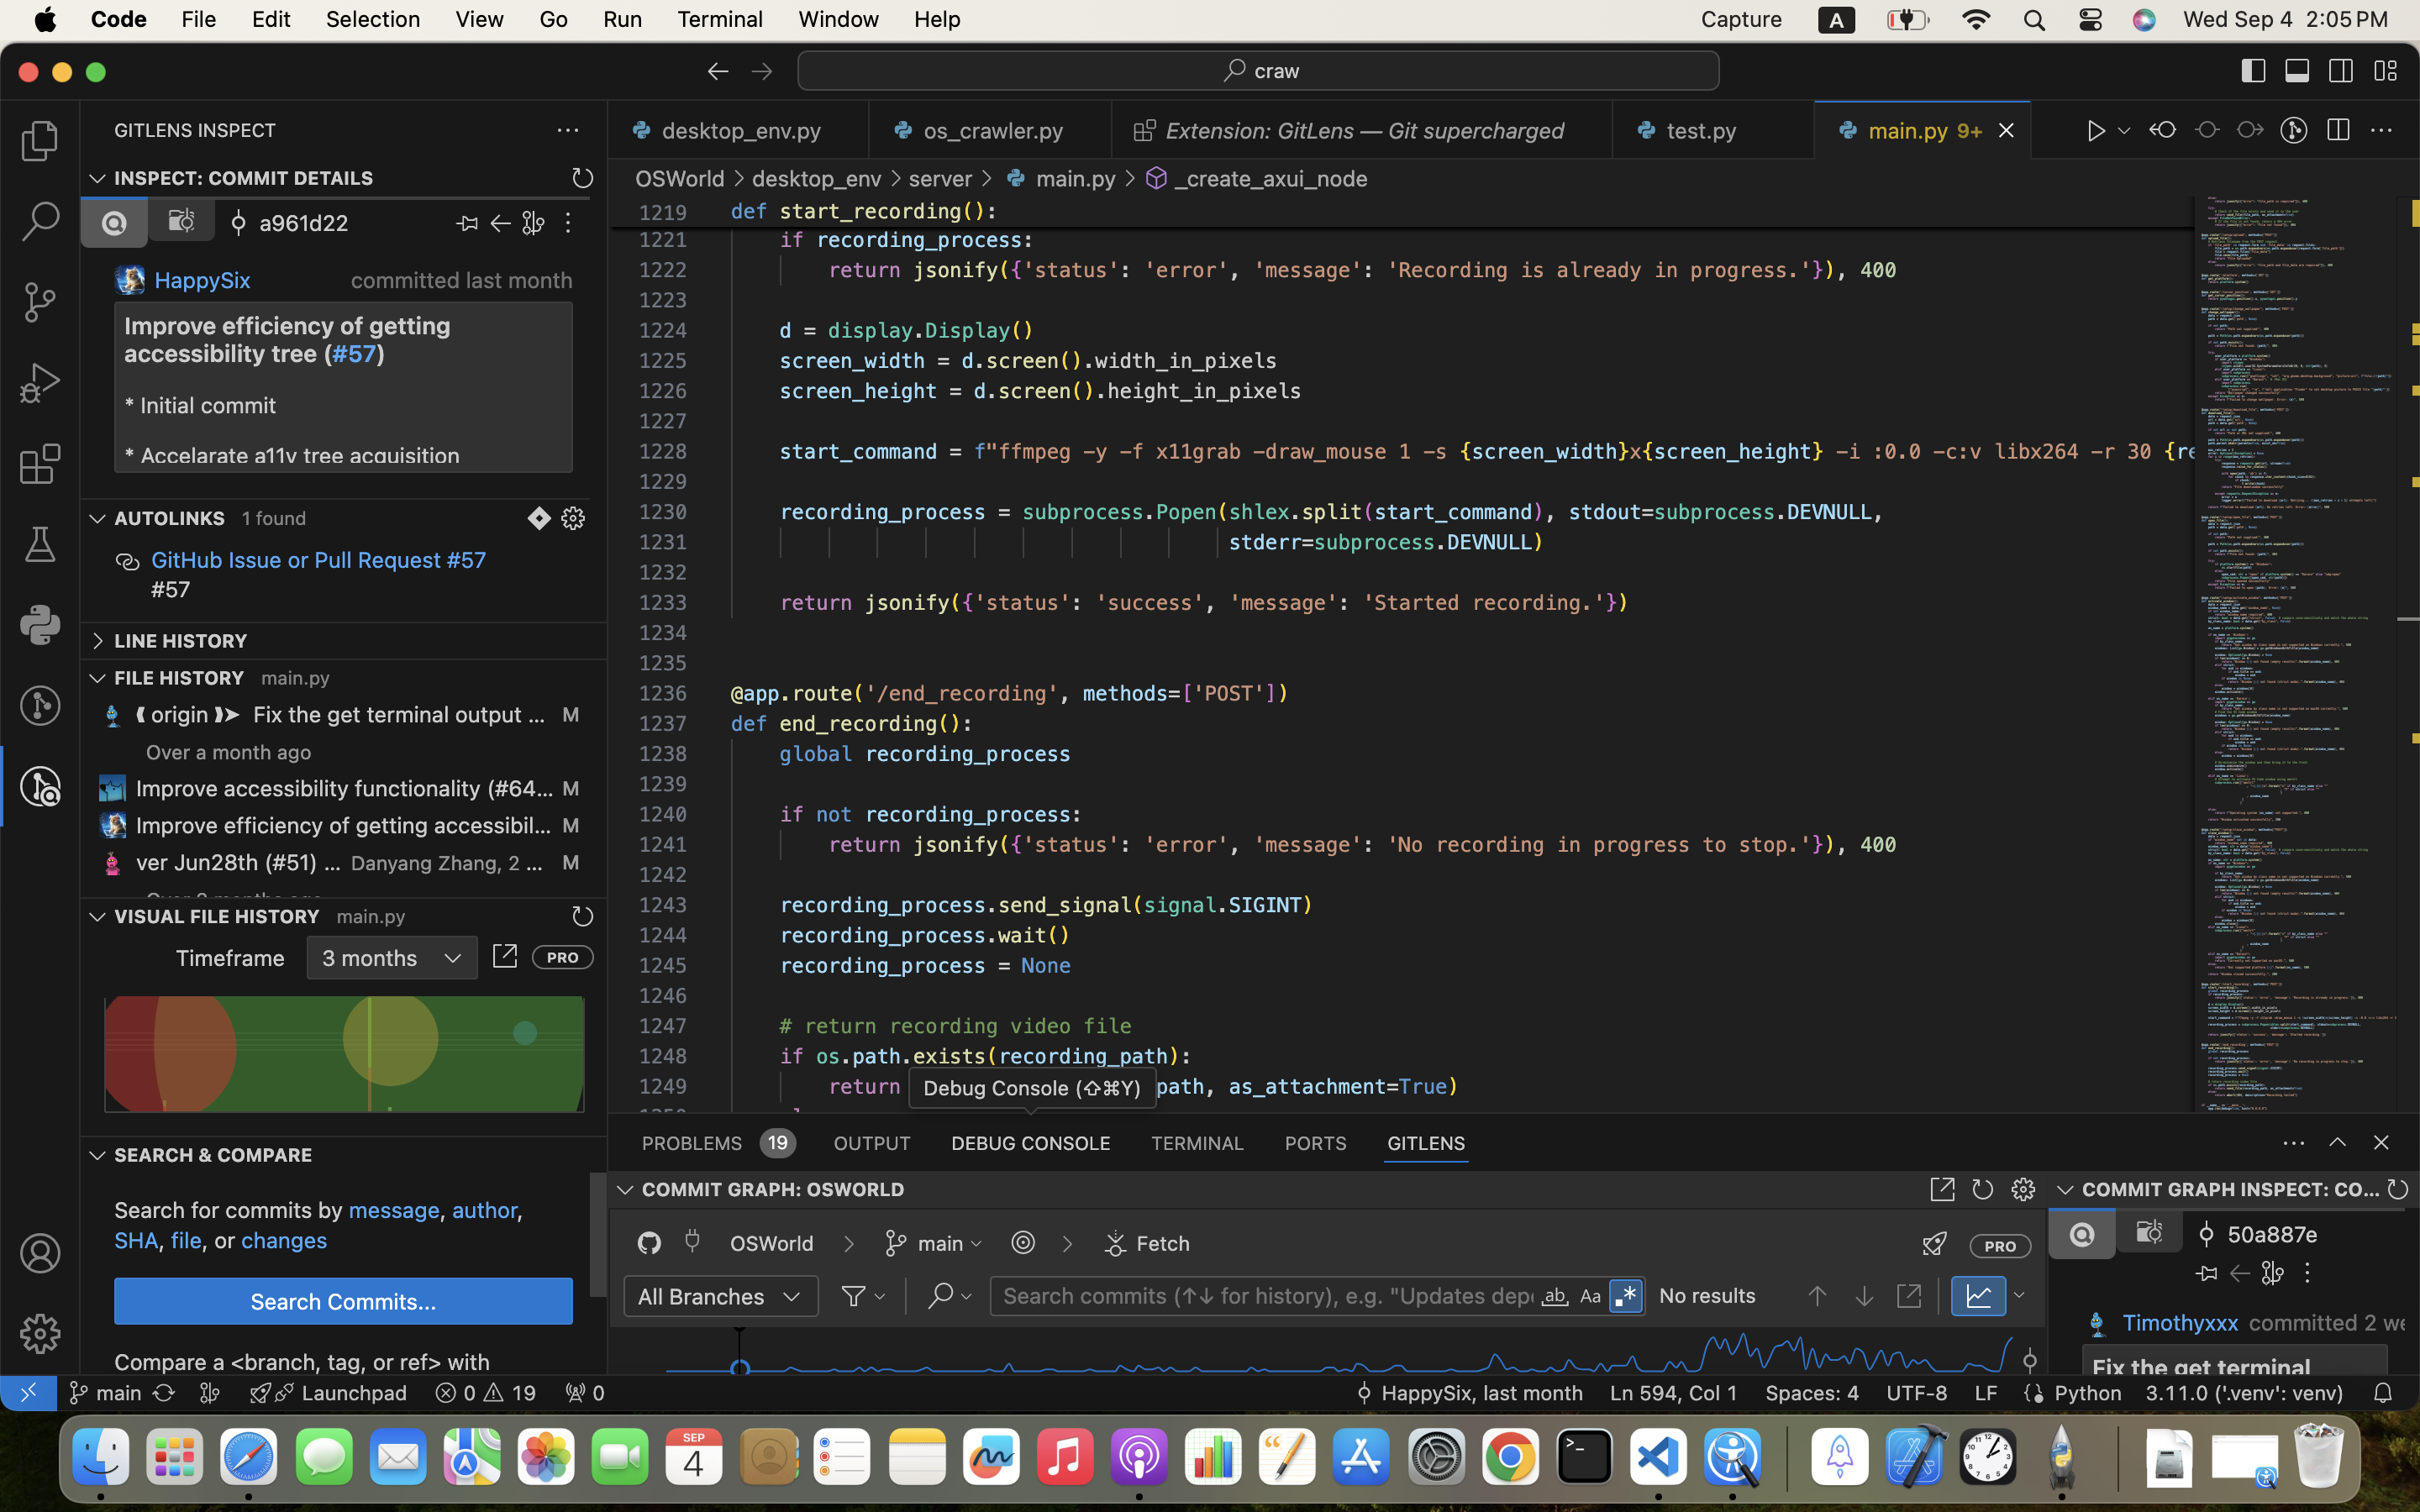 This screenshot has height=1512, width=2420. Describe the element at coordinates (1935, 1243) in the screenshot. I see `` at that location.